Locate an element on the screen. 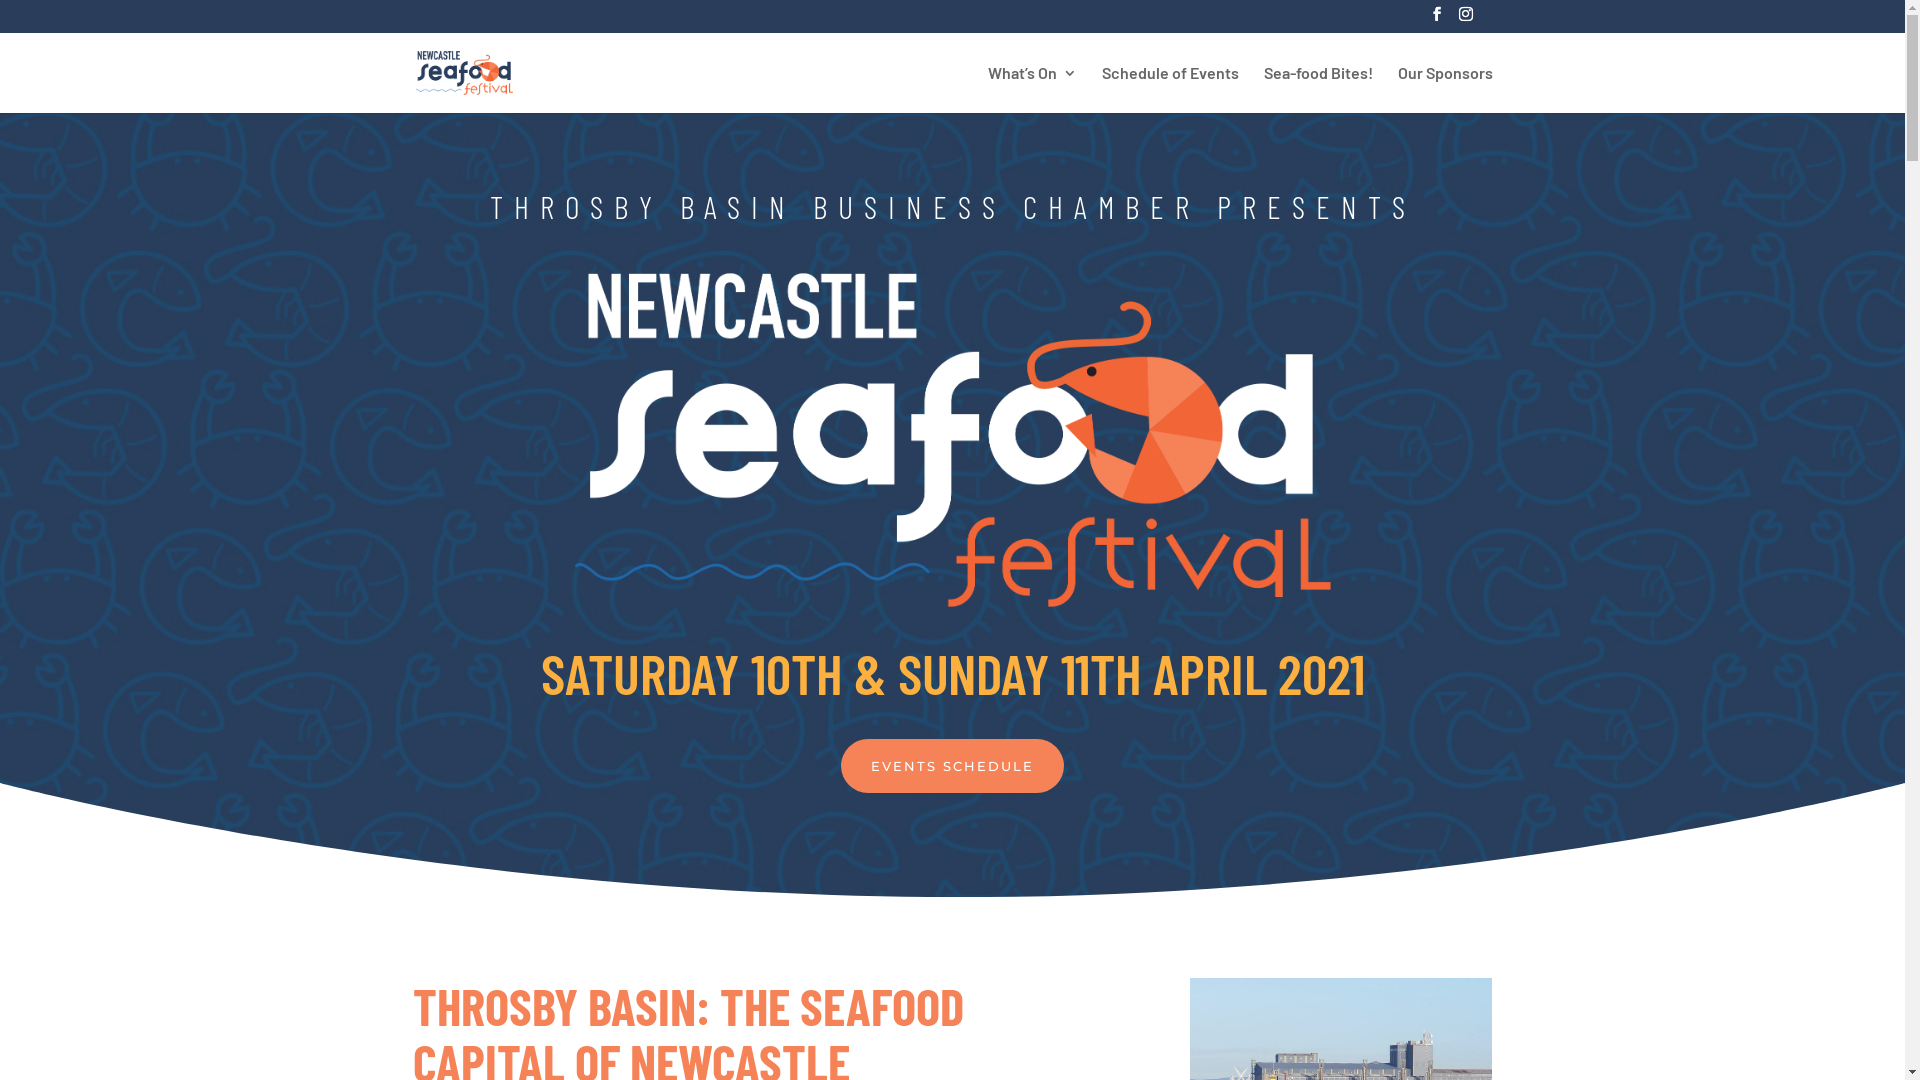 The height and width of the screenshot is (1080, 1920). Schedule of Events is located at coordinates (1170, 90).